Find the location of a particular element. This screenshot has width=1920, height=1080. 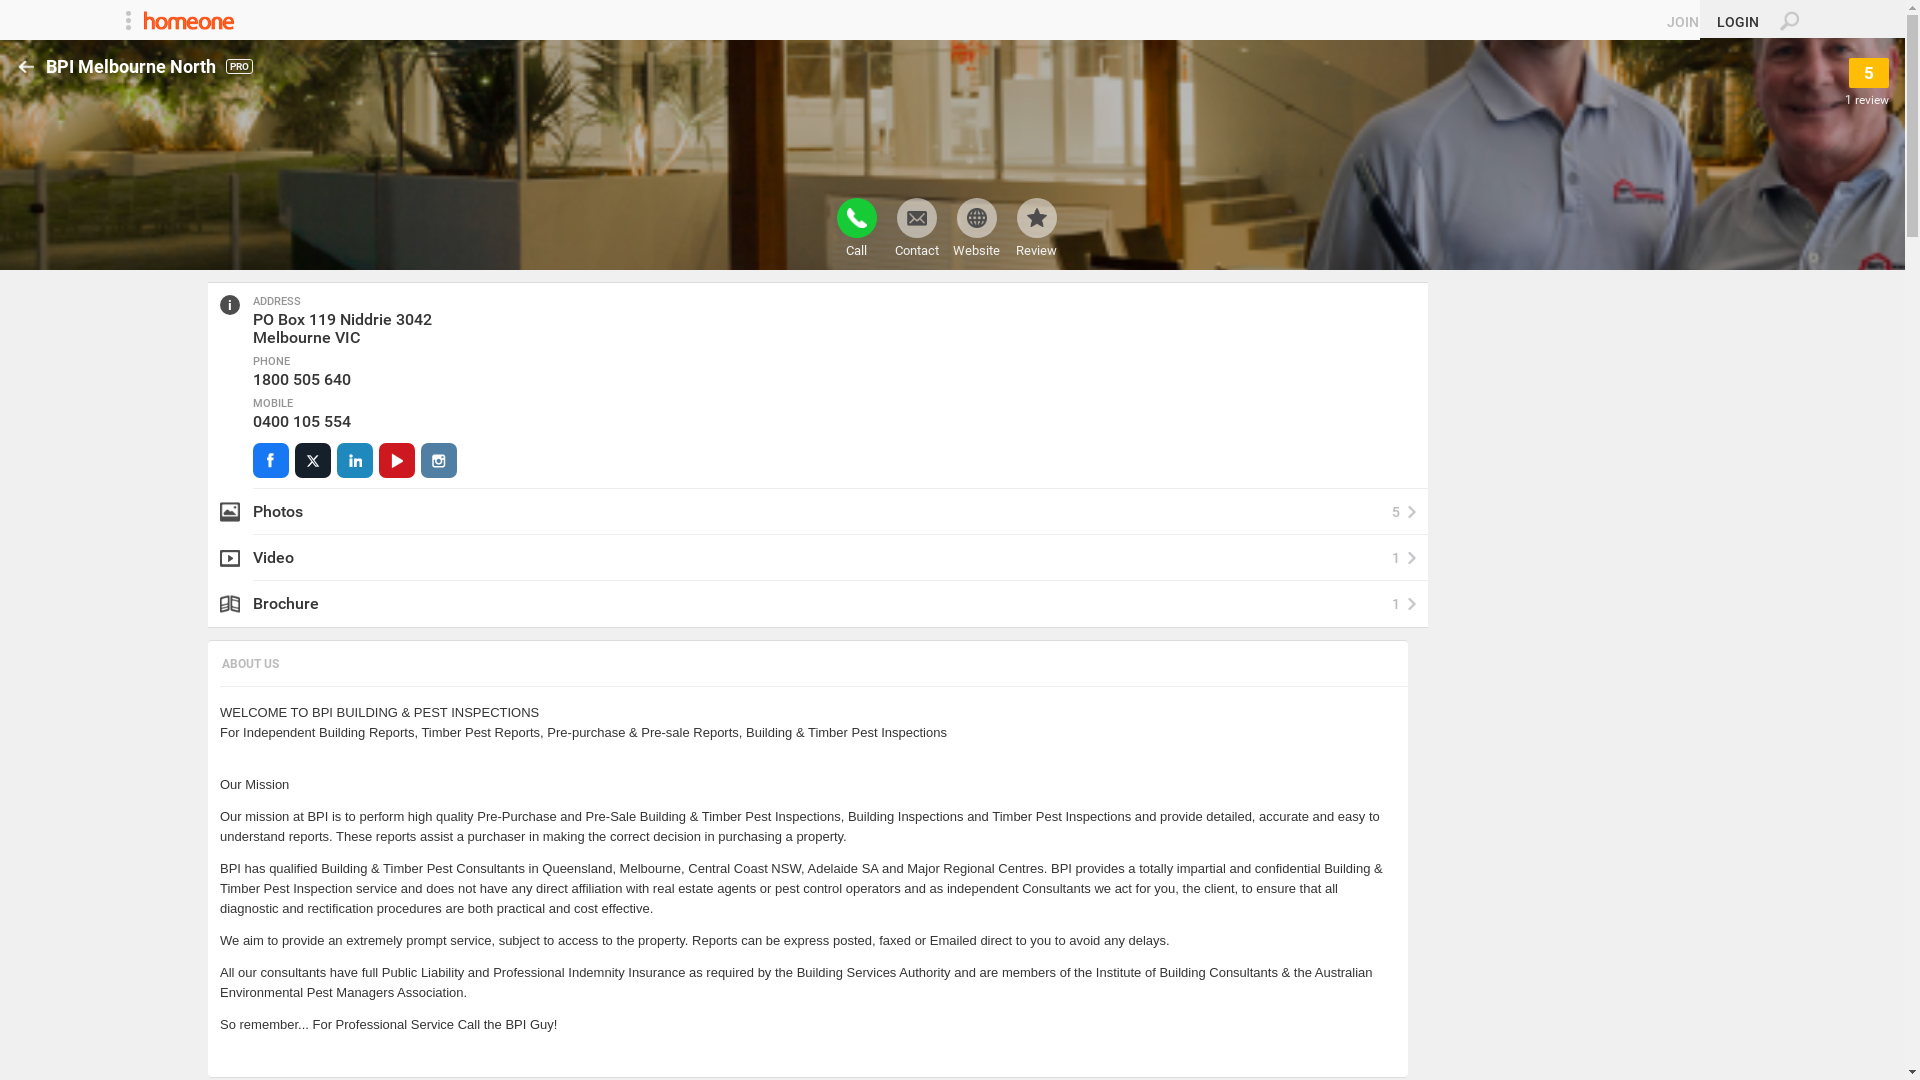

Visit BPI Melbourne North on YouTube is located at coordinates (397, 460).